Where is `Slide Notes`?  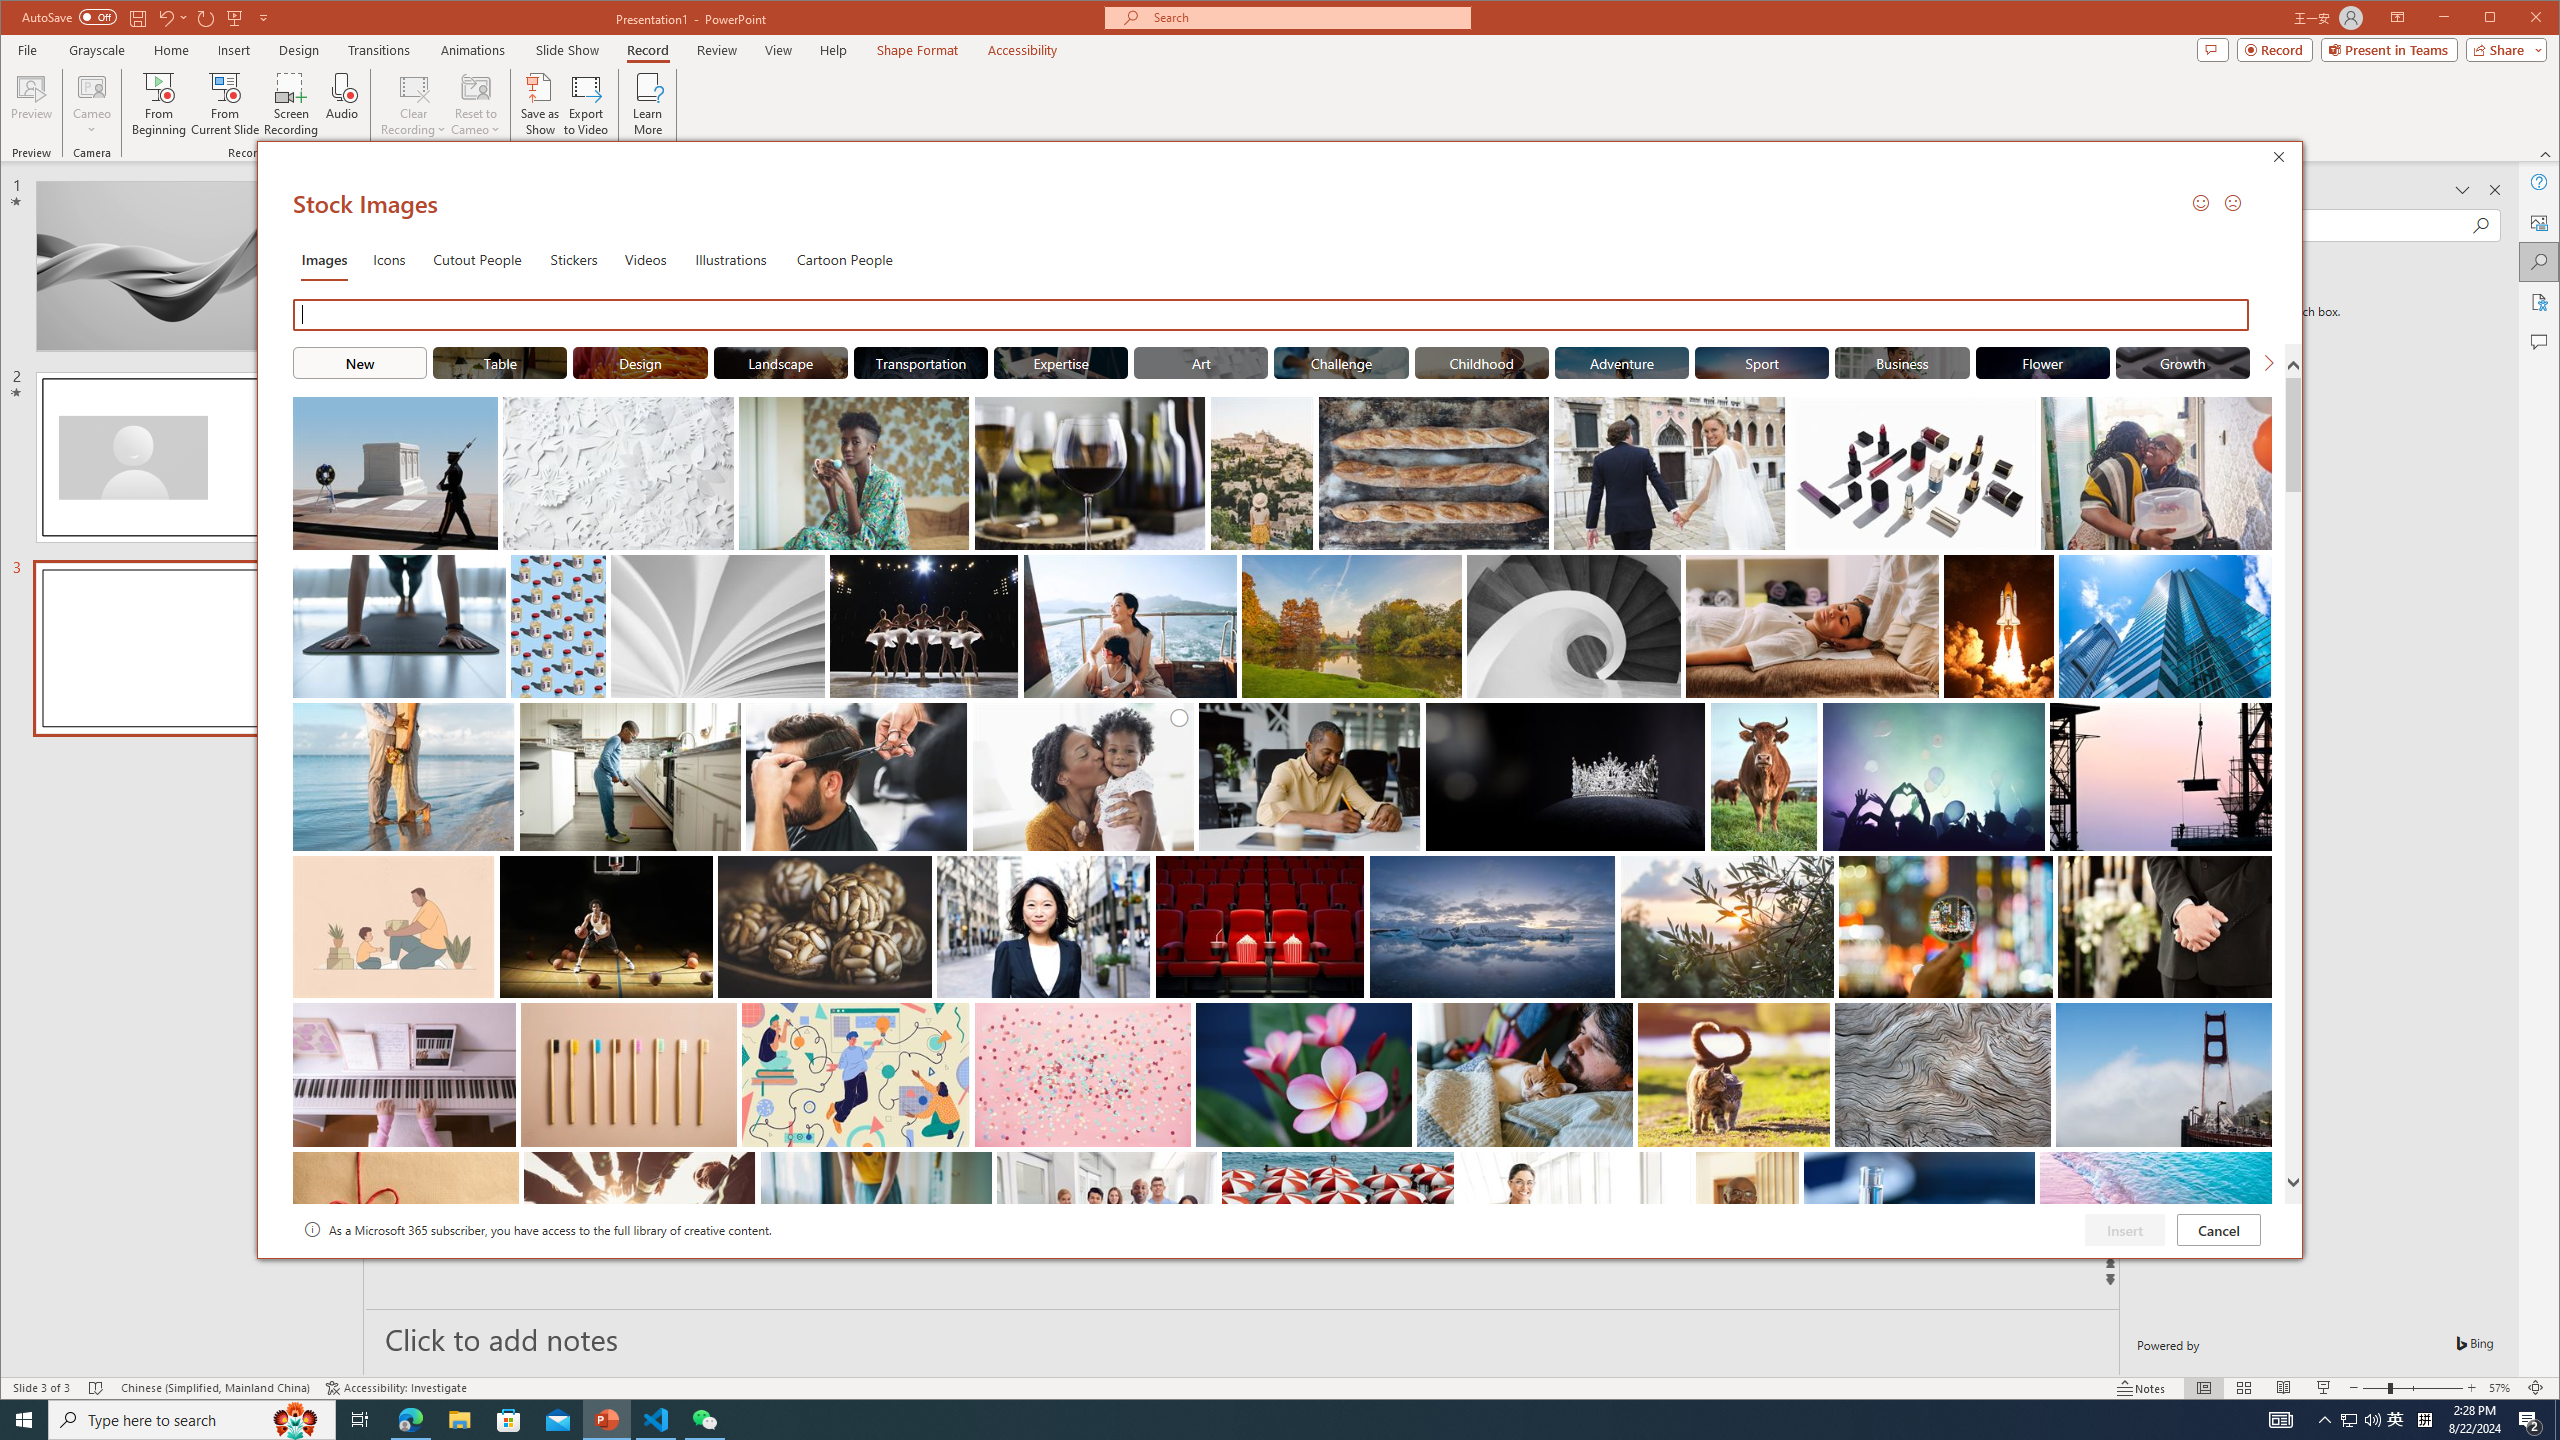
Slide Notes is located at coordinates (1242, 1338).